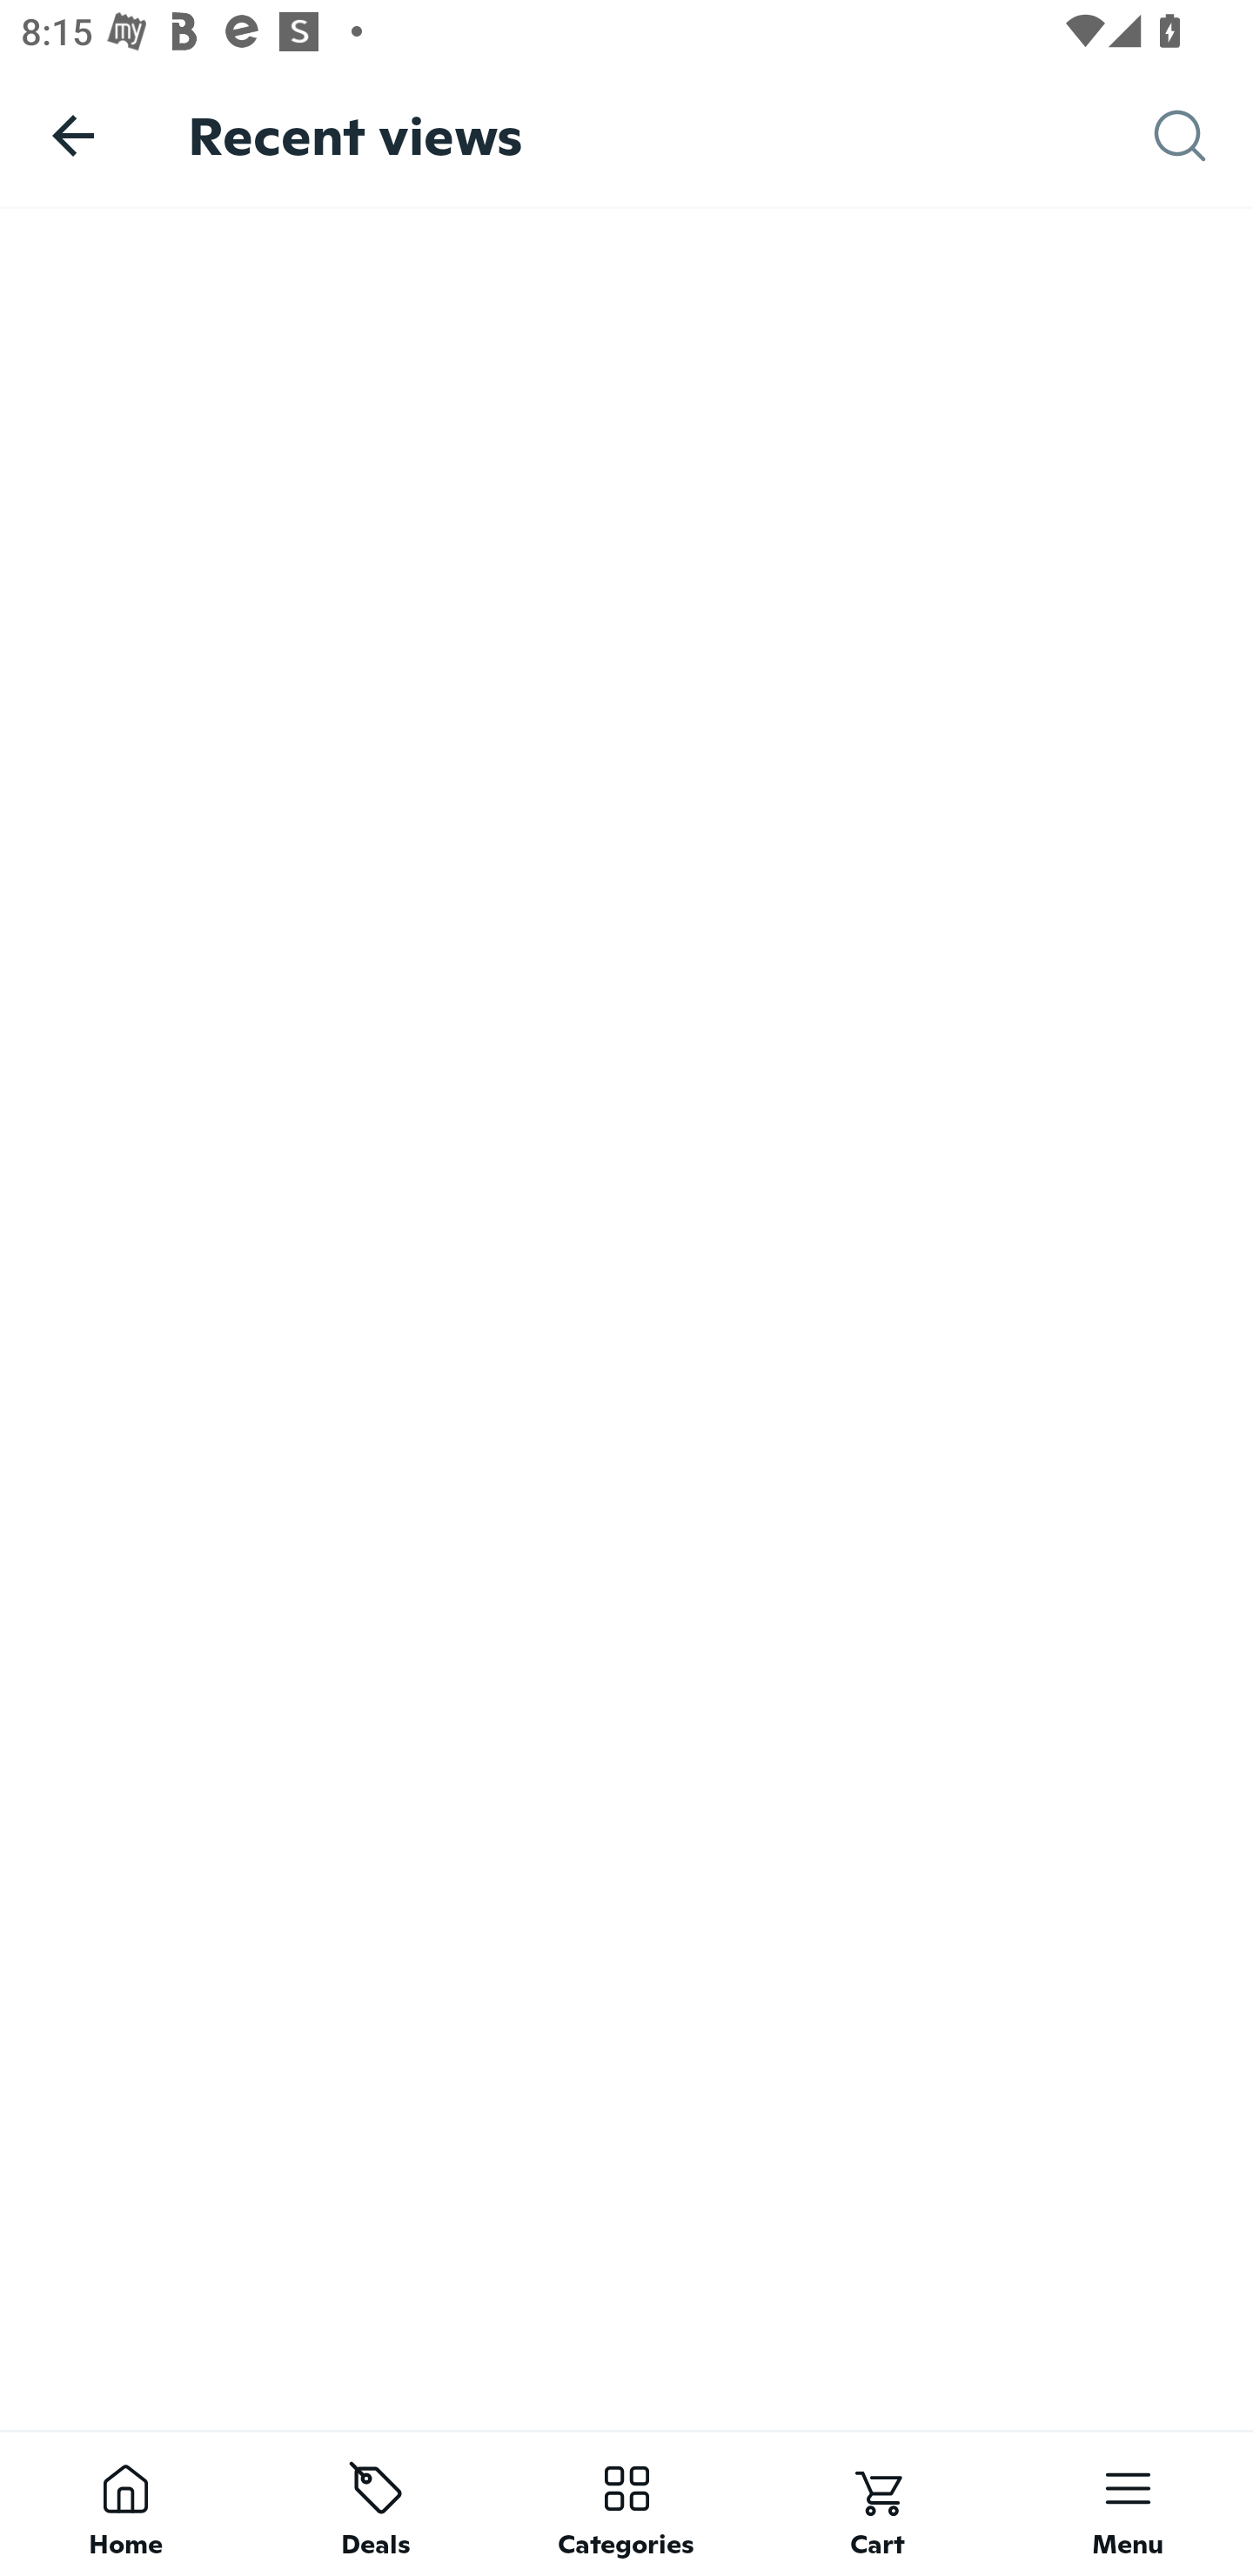 The height and width of the screenshot is (2576, 1253). Describe the element at coordinates (626, 2503) in the screenshot. I see `Categories` at that location.